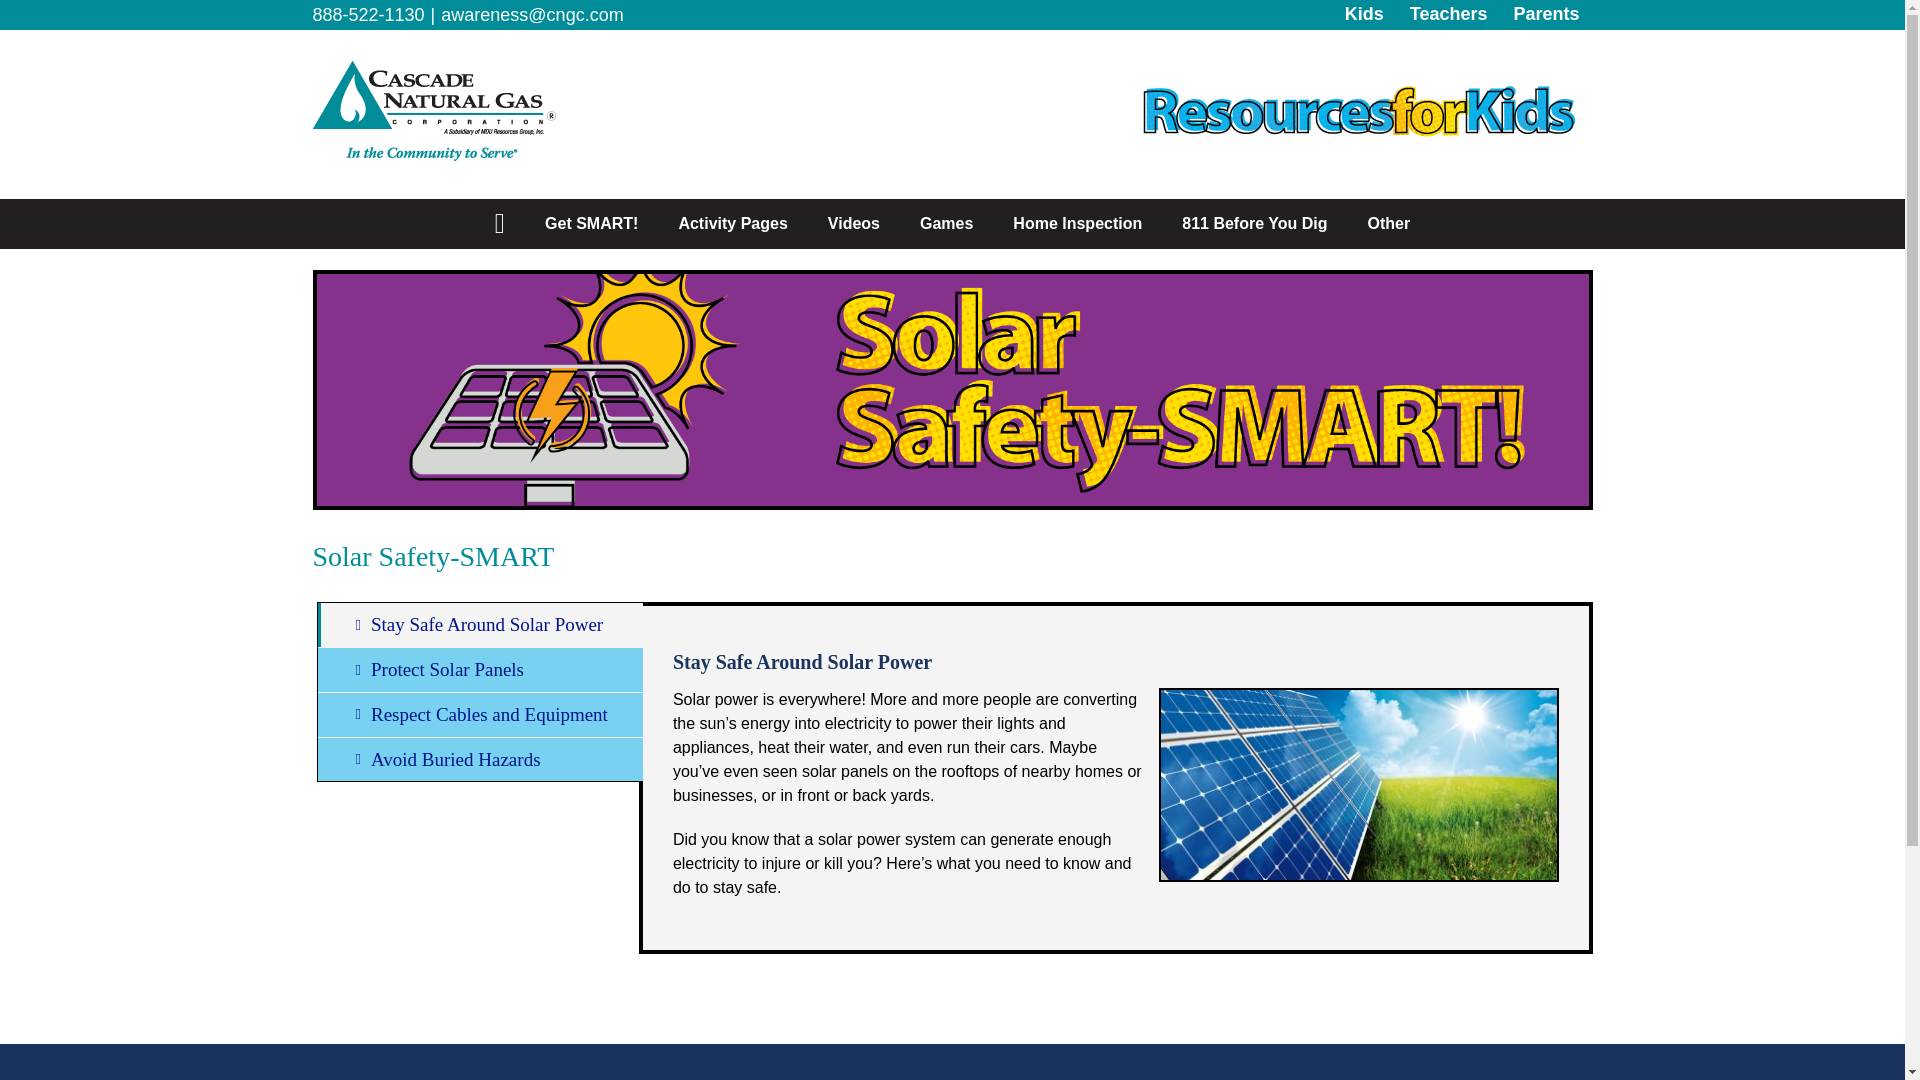 The image size is (1920, 1080). What do you see at coordinates (854, 224) in the screenshot?
I see `Videos` at bounding box center [854, 224].